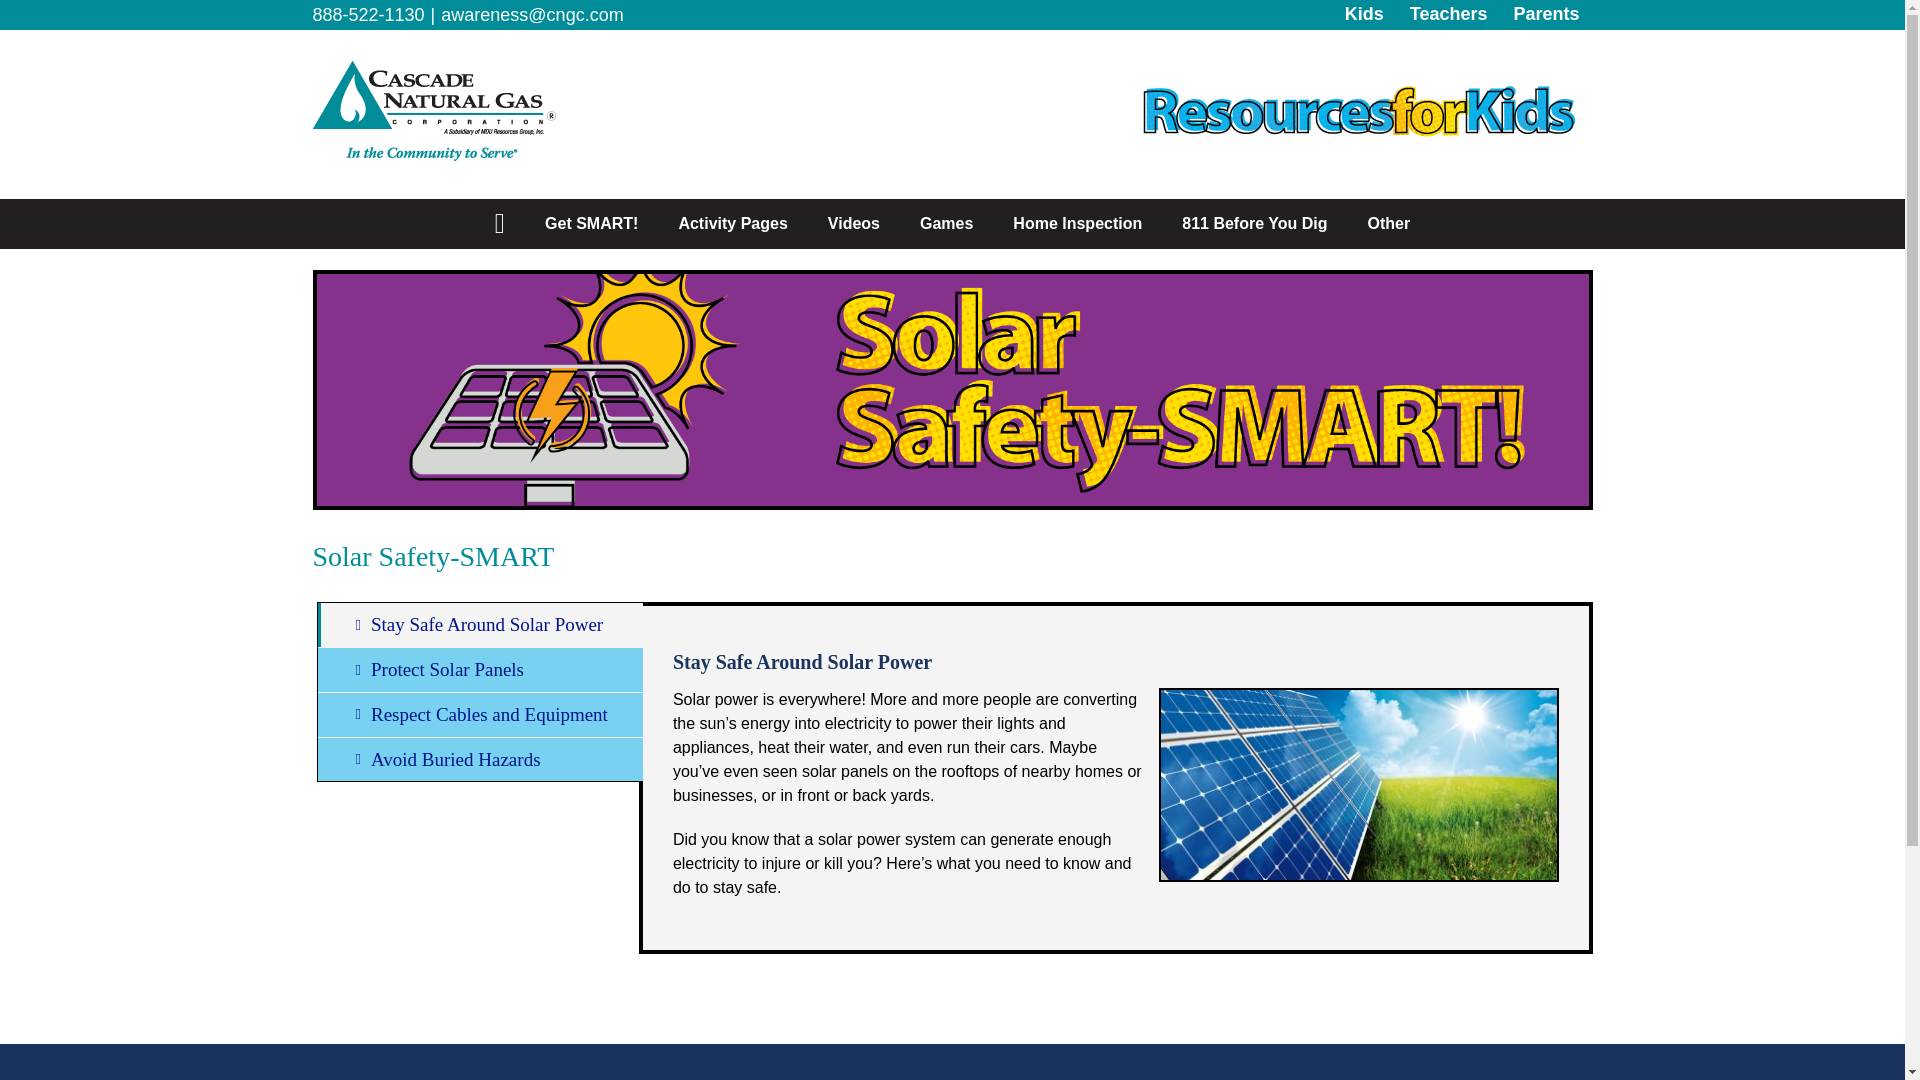 The image size is (1920, 1080). What do you see at coordinates (854, 224) in the screenshot?
I see `Videos` at bounding box center [854, 224].